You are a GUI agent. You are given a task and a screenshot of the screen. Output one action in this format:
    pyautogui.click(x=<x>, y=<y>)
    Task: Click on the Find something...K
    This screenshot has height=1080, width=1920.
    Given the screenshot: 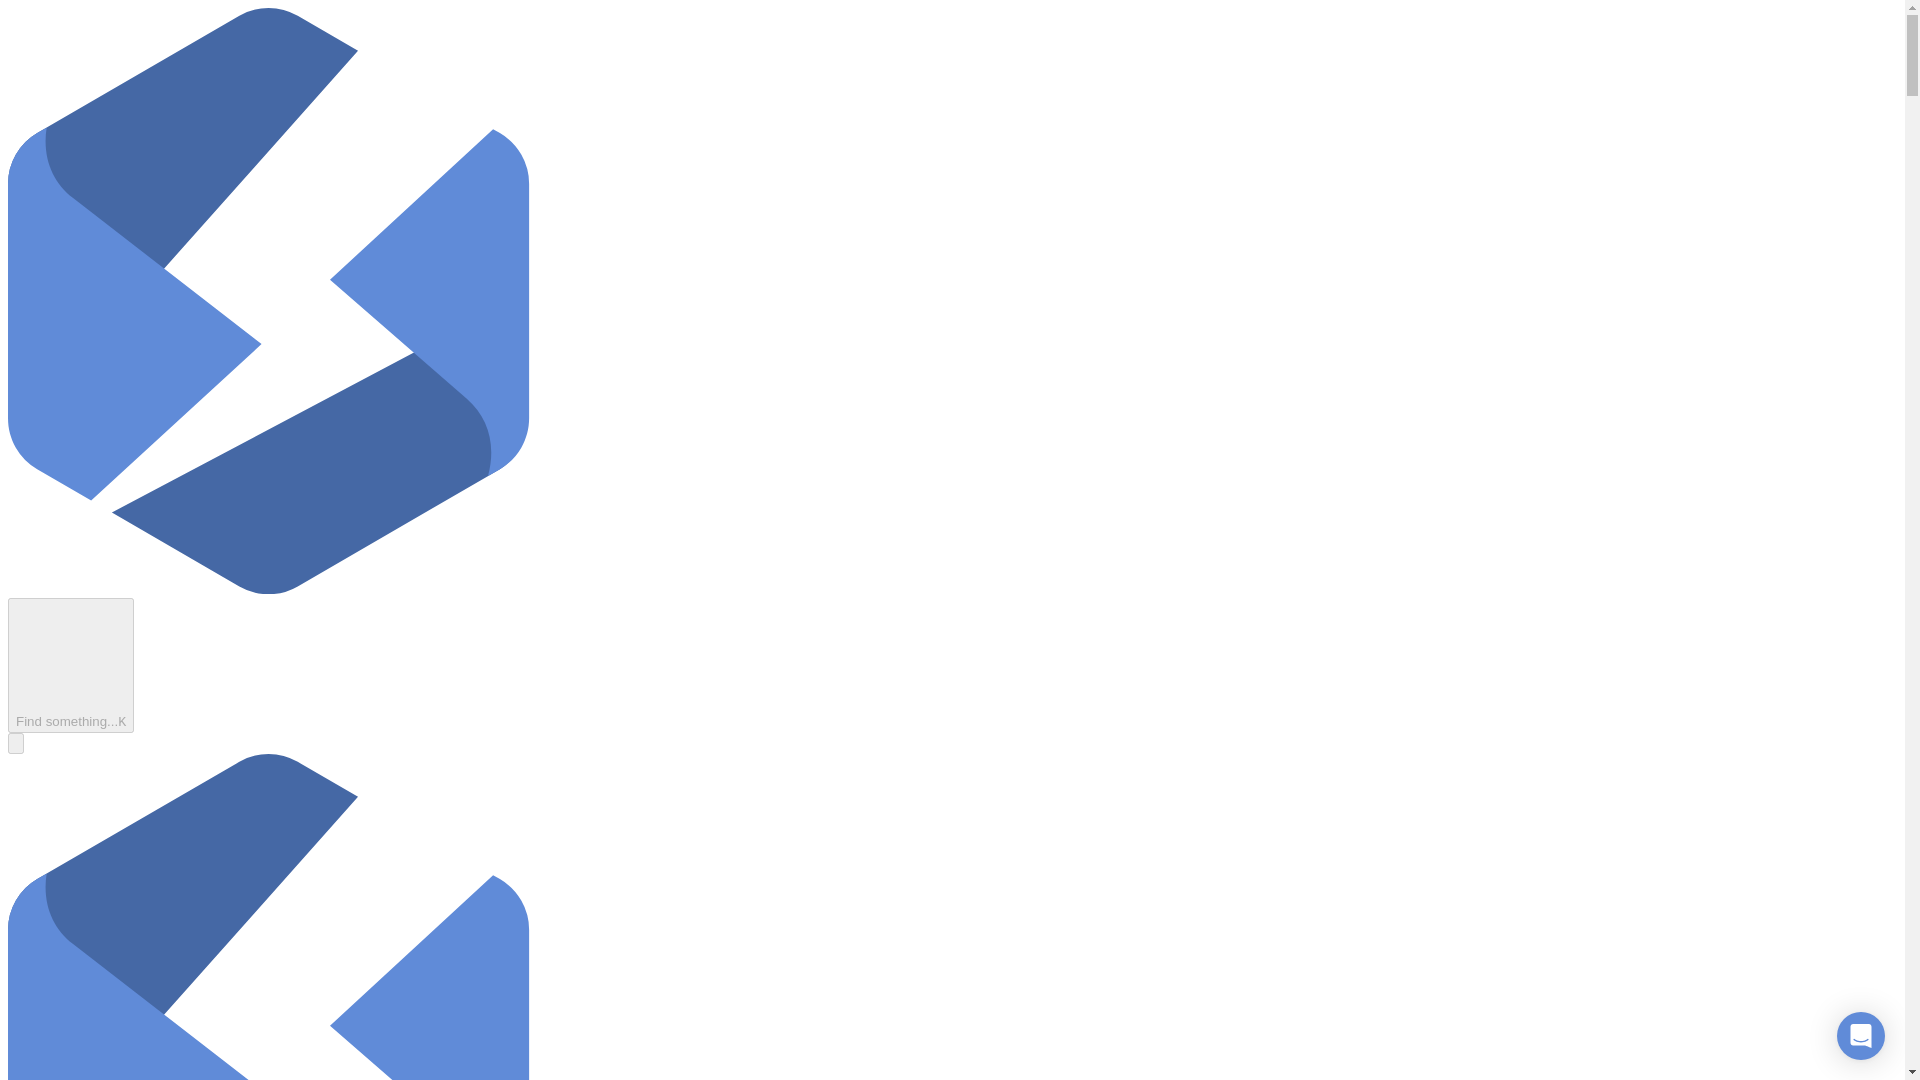 What is the action you would take?
    pyautogui.click(x=70, y=666)
    